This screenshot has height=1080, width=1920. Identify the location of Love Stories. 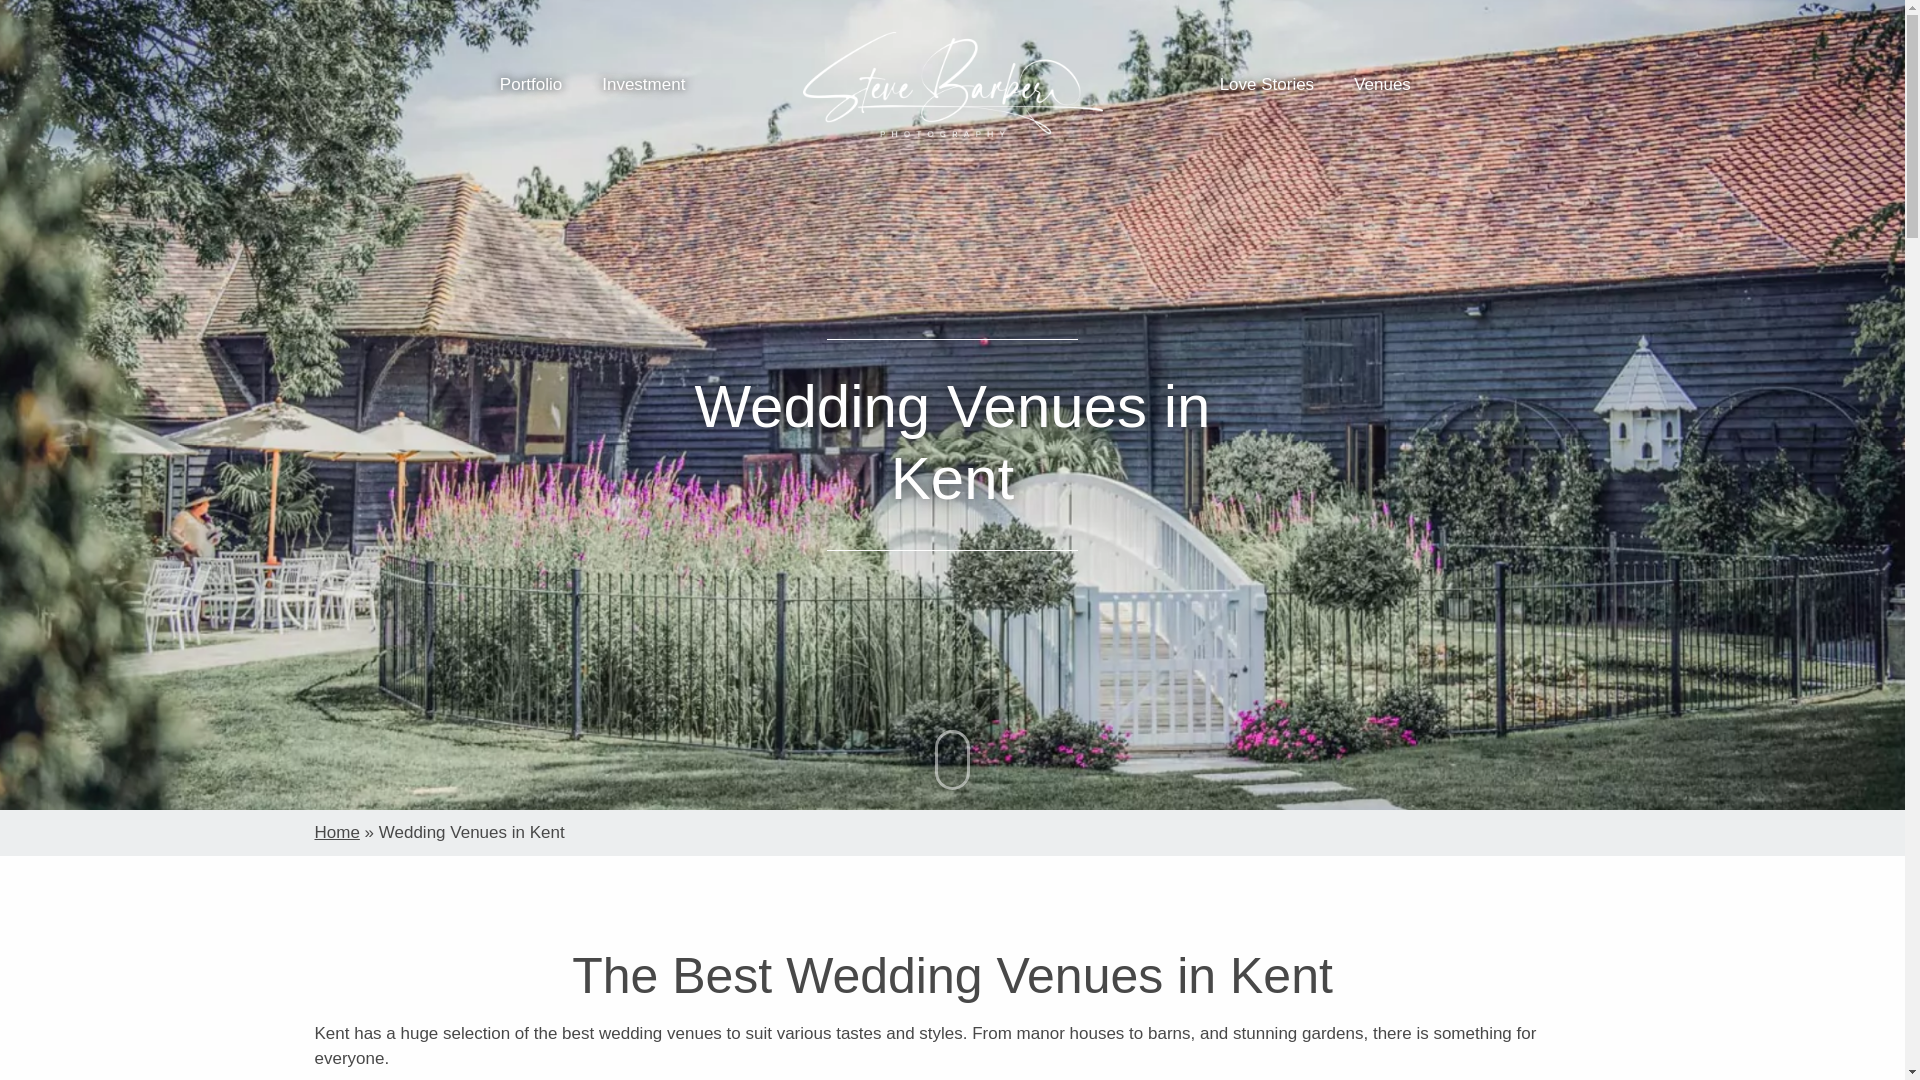
(1267, 84).